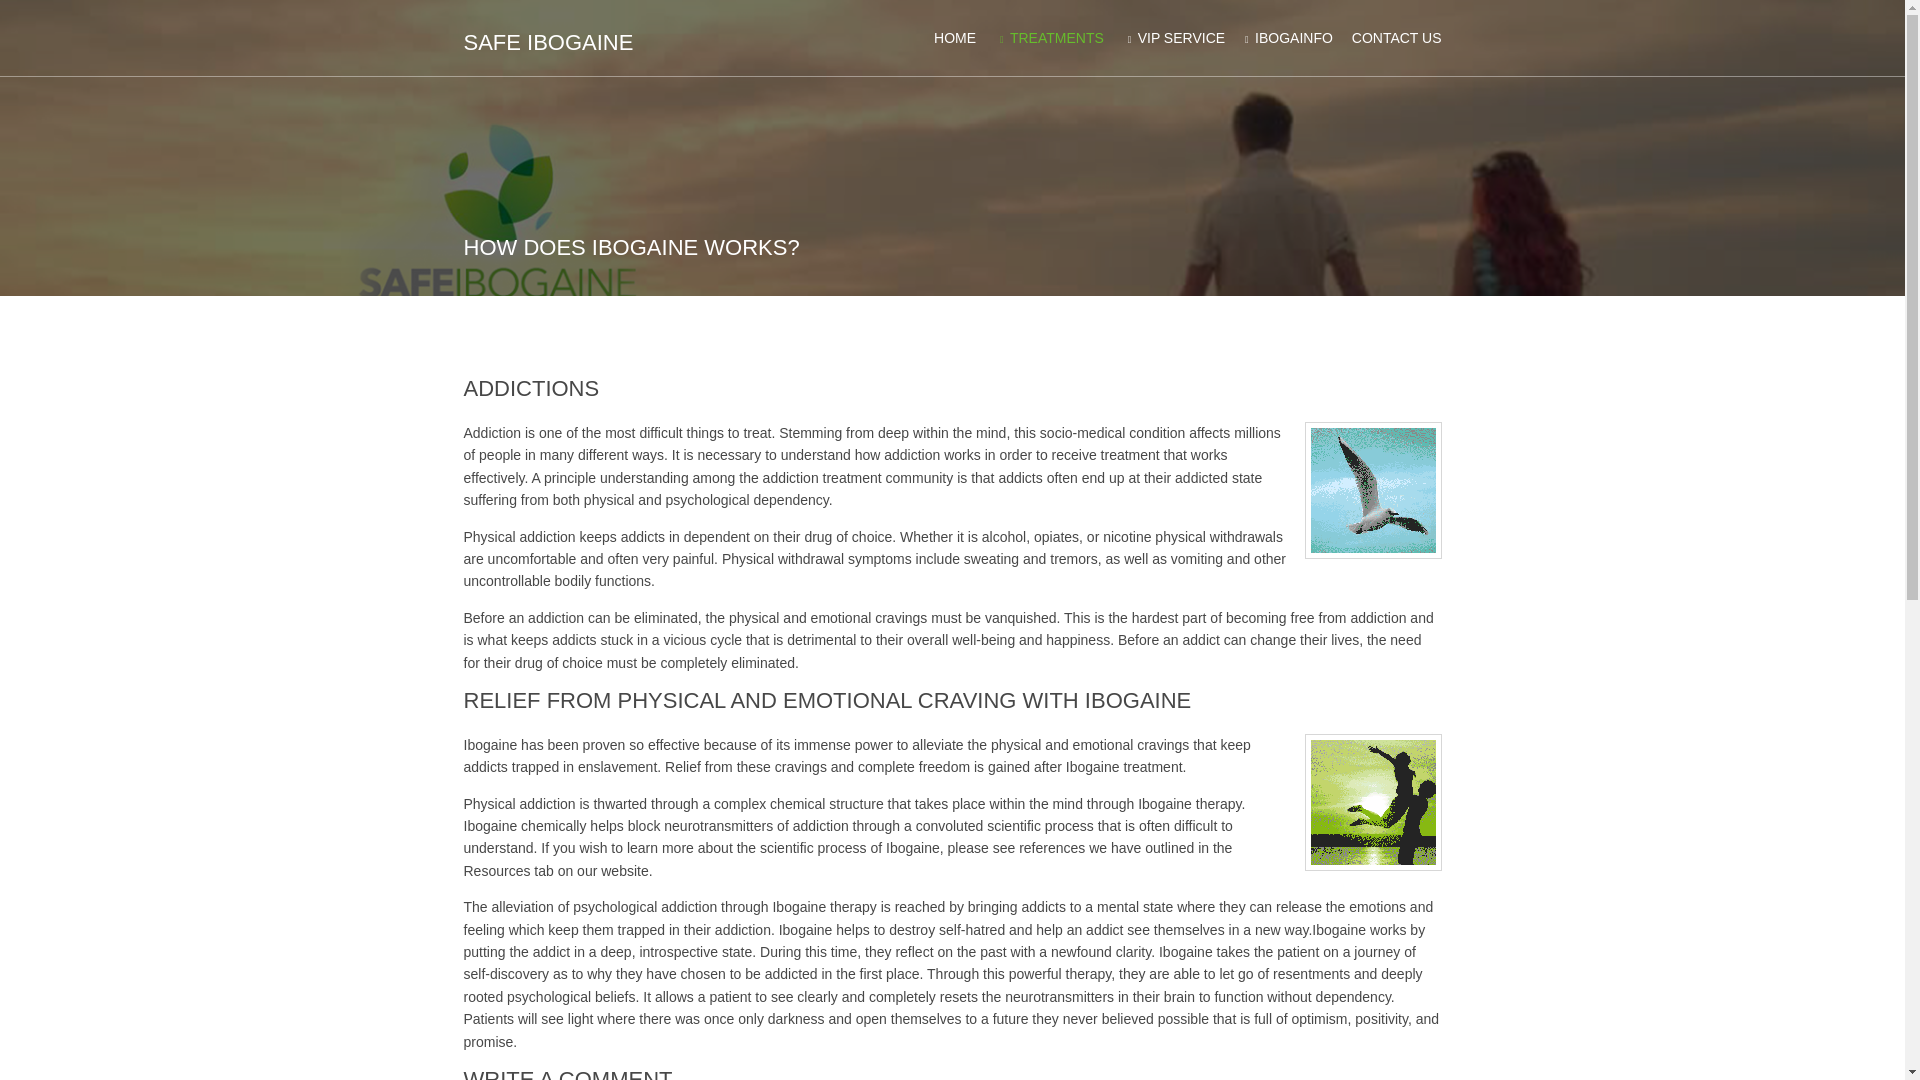  I want to click on CONTACT US, so click(1396, 38).